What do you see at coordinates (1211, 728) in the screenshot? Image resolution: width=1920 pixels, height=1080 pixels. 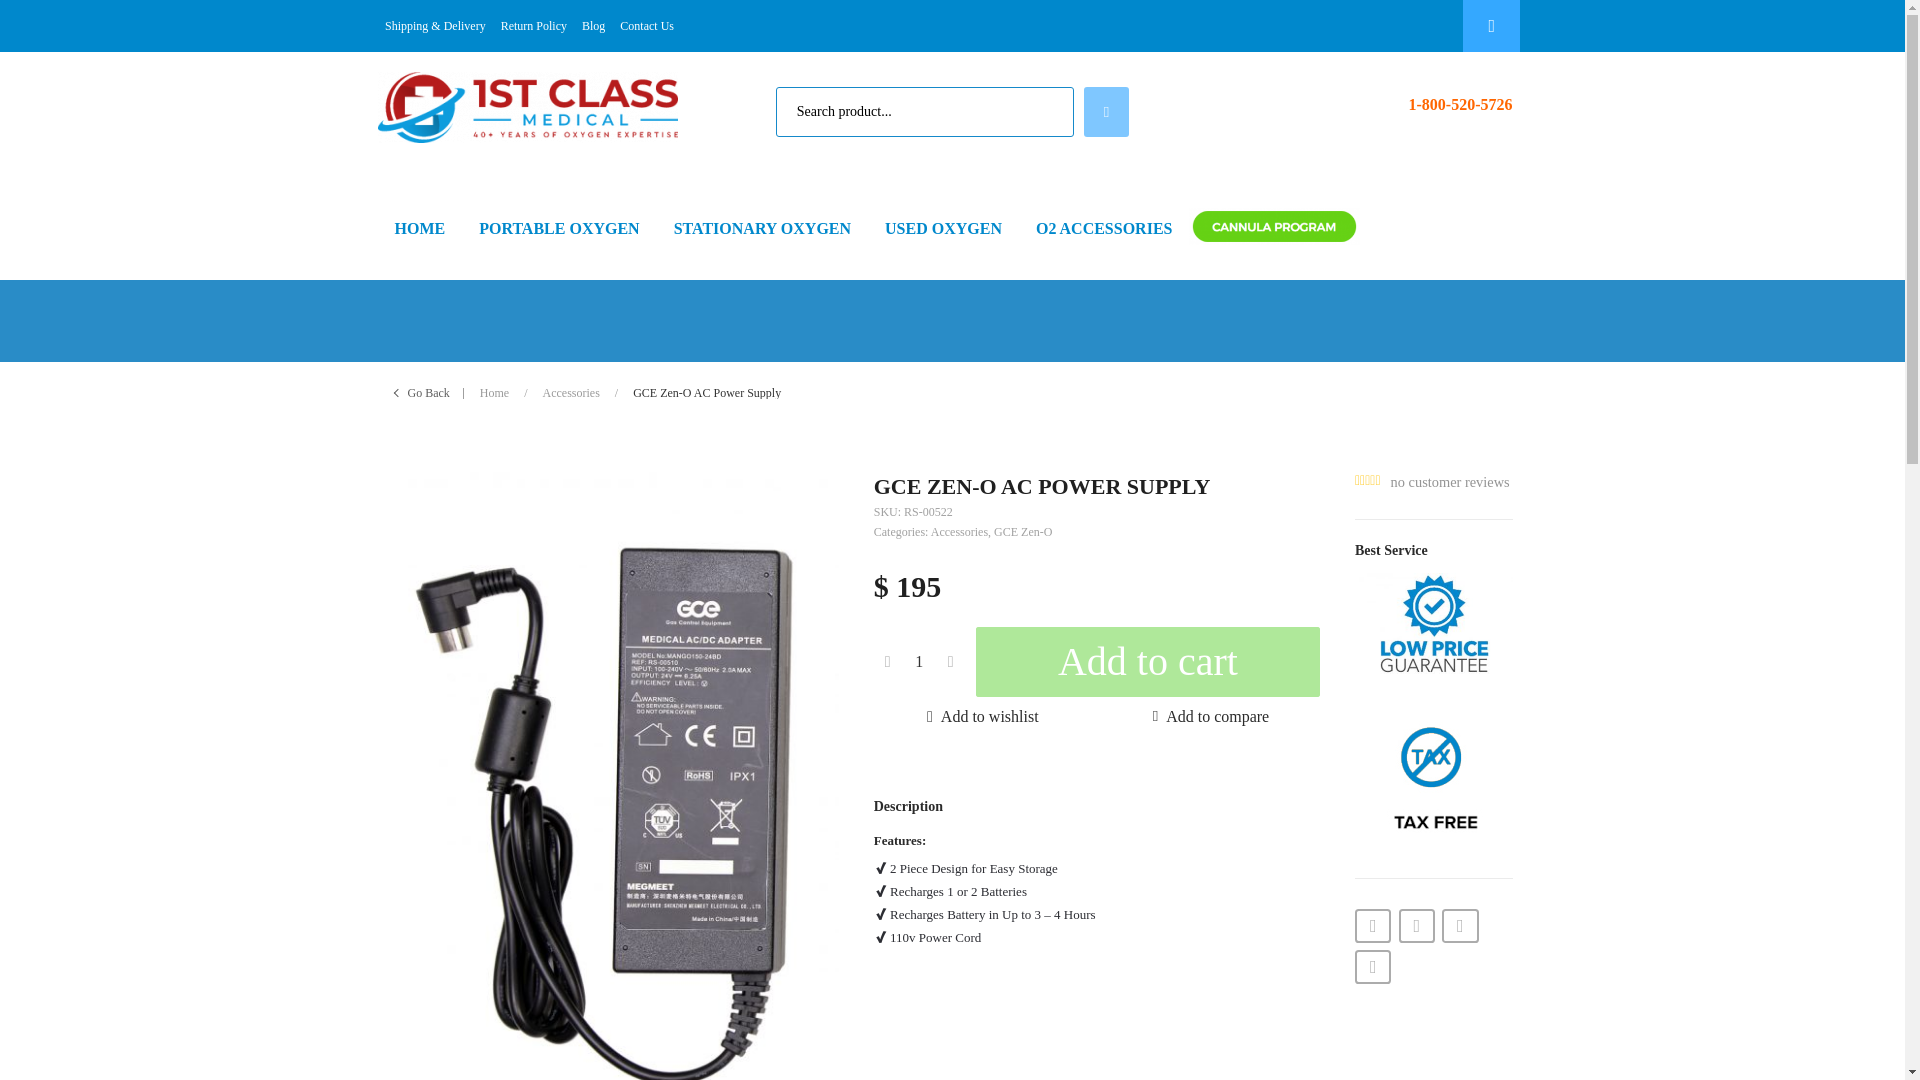 I see `Add to compare` at bounding box center [1211, 728].